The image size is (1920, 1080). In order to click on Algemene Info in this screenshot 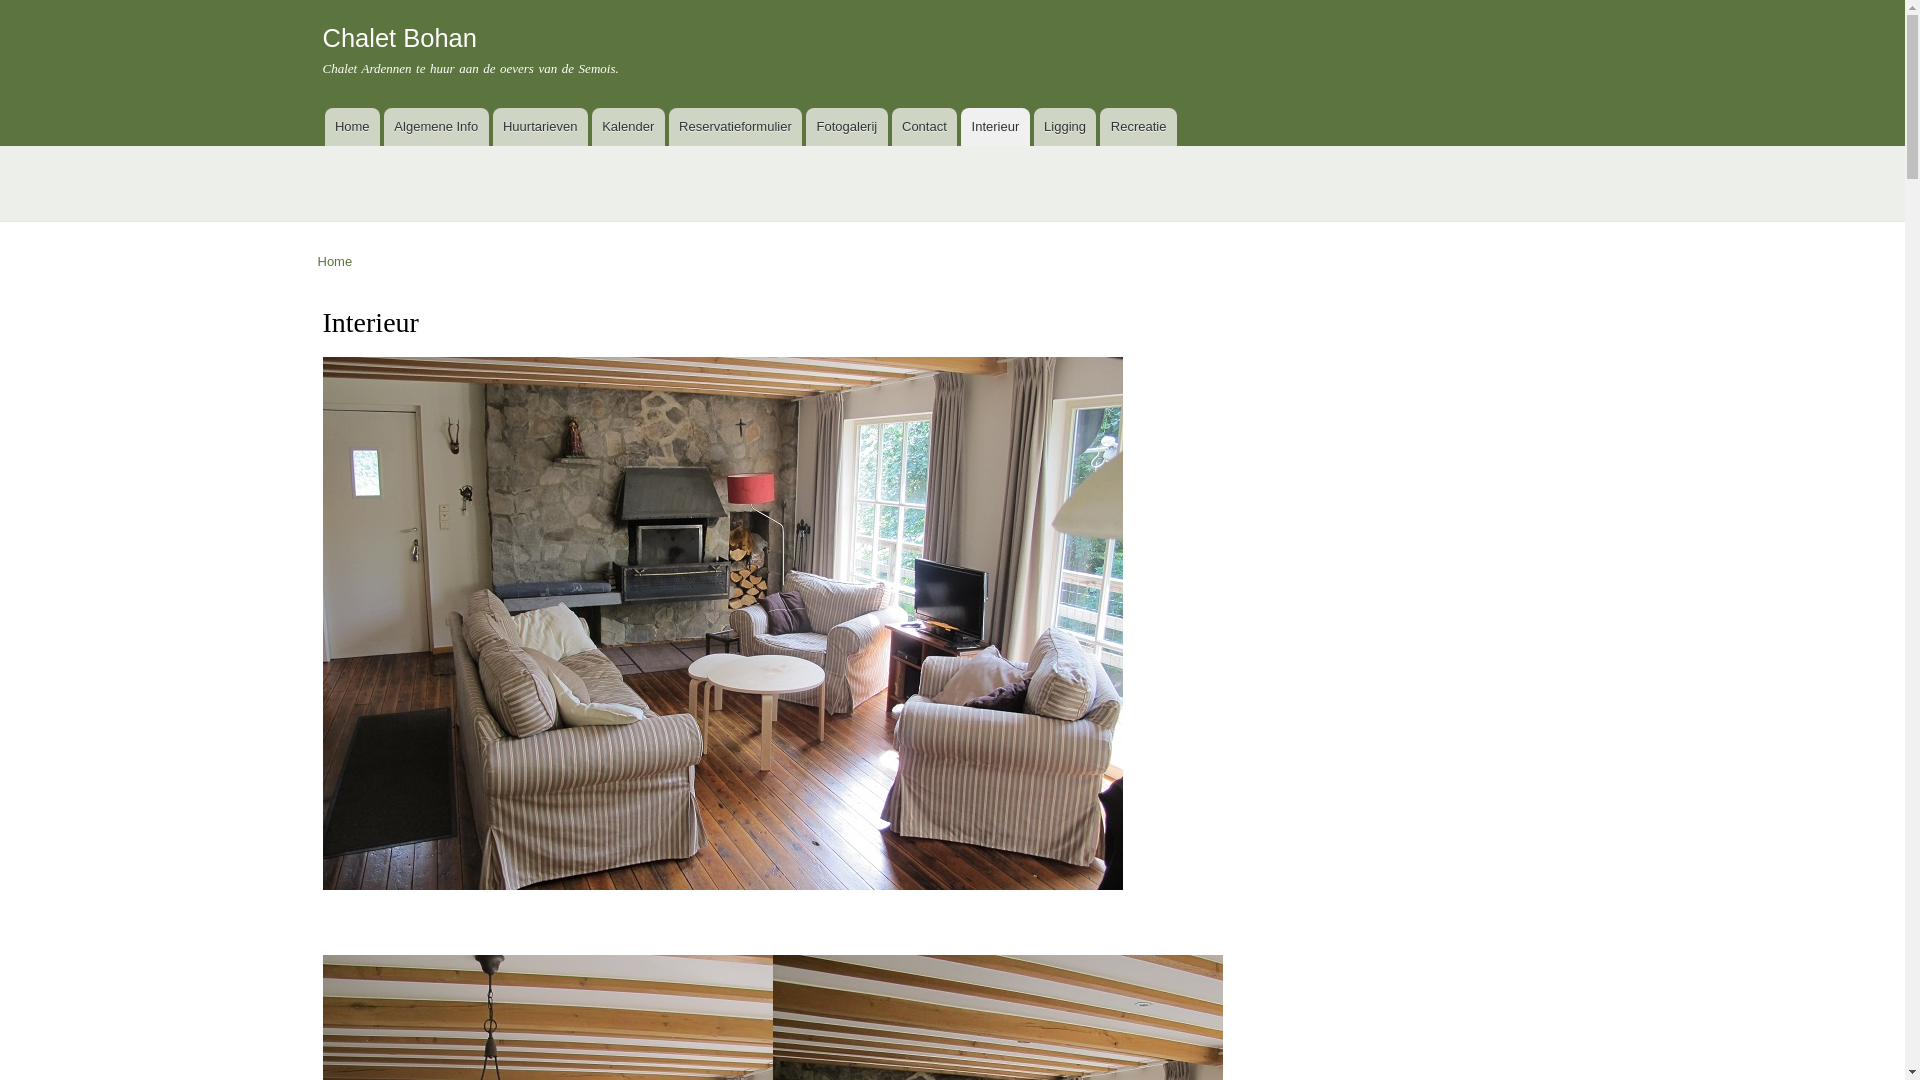, I will do `click(436, 127)`.